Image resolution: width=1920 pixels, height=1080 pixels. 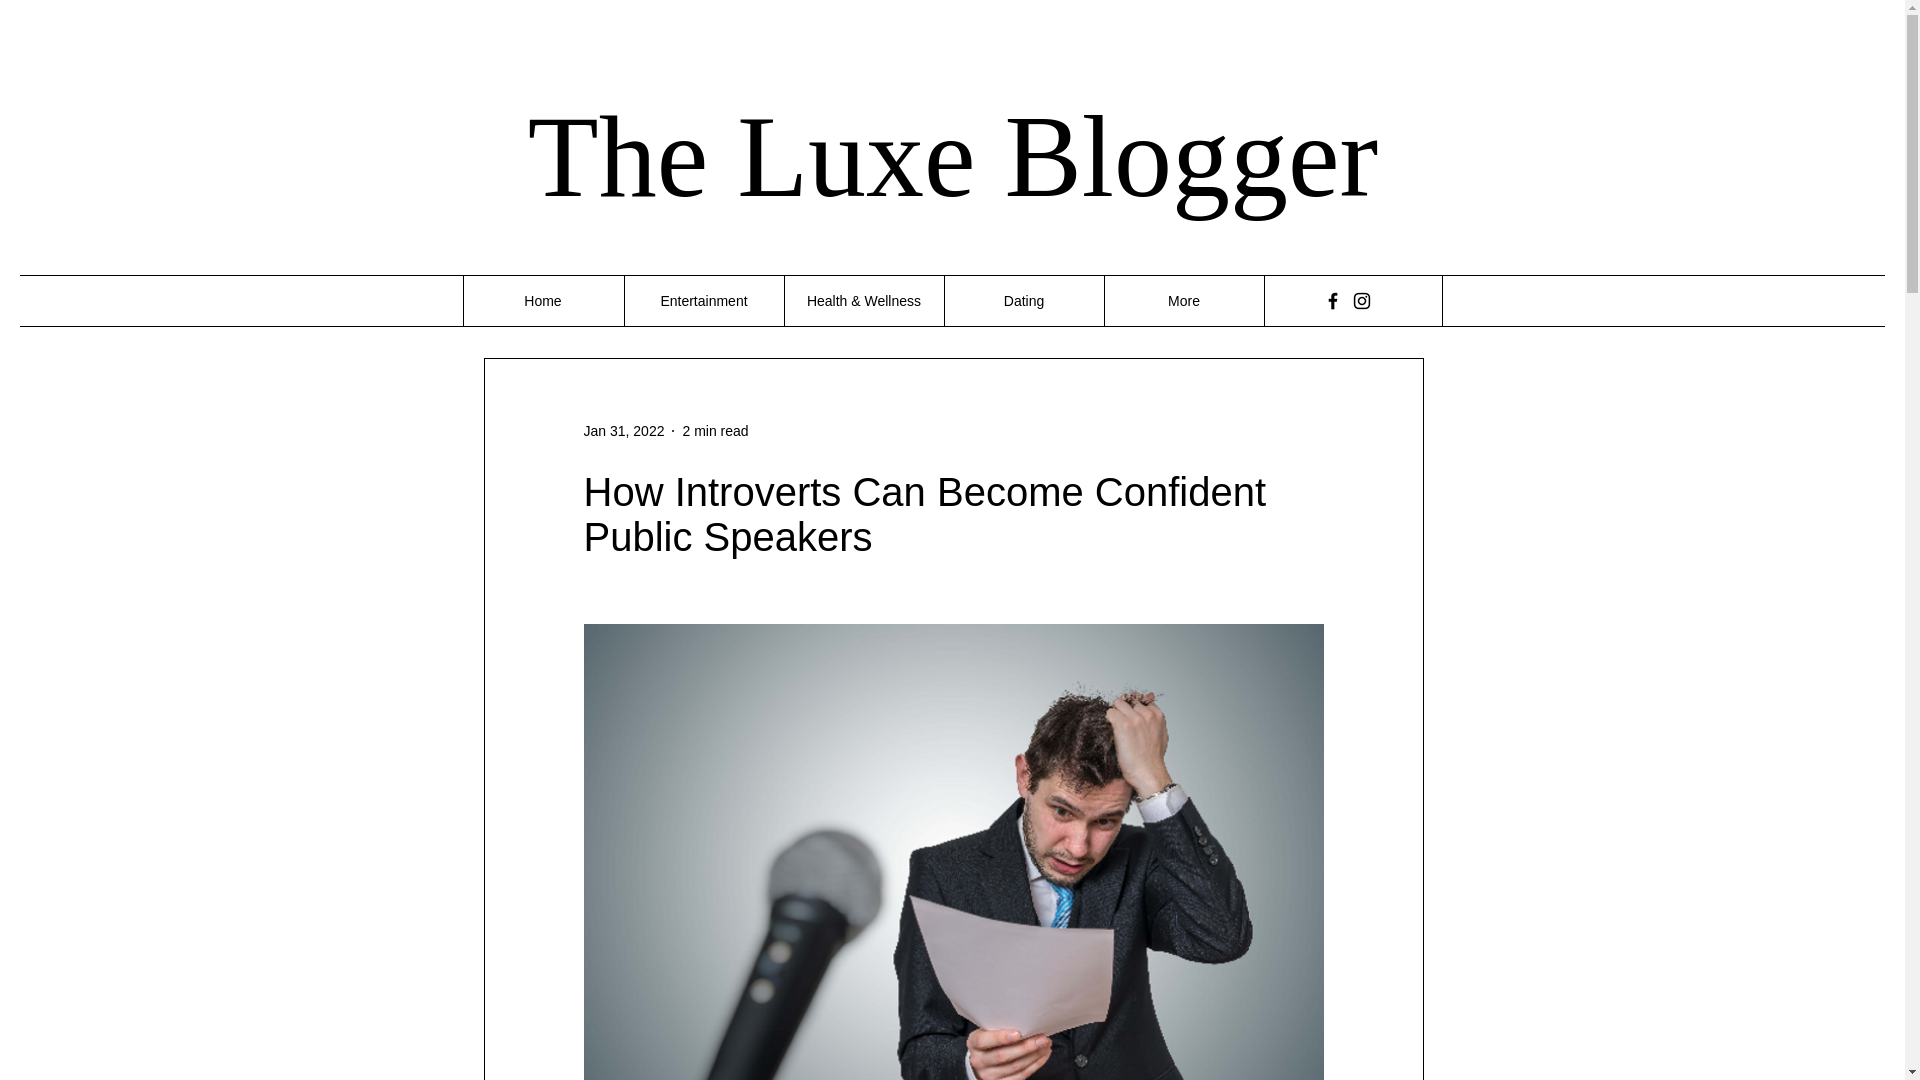 What do you see at coordinates (1024, 301) in the screenshot?
I see `Dating` at bounding box center [1024, 301].